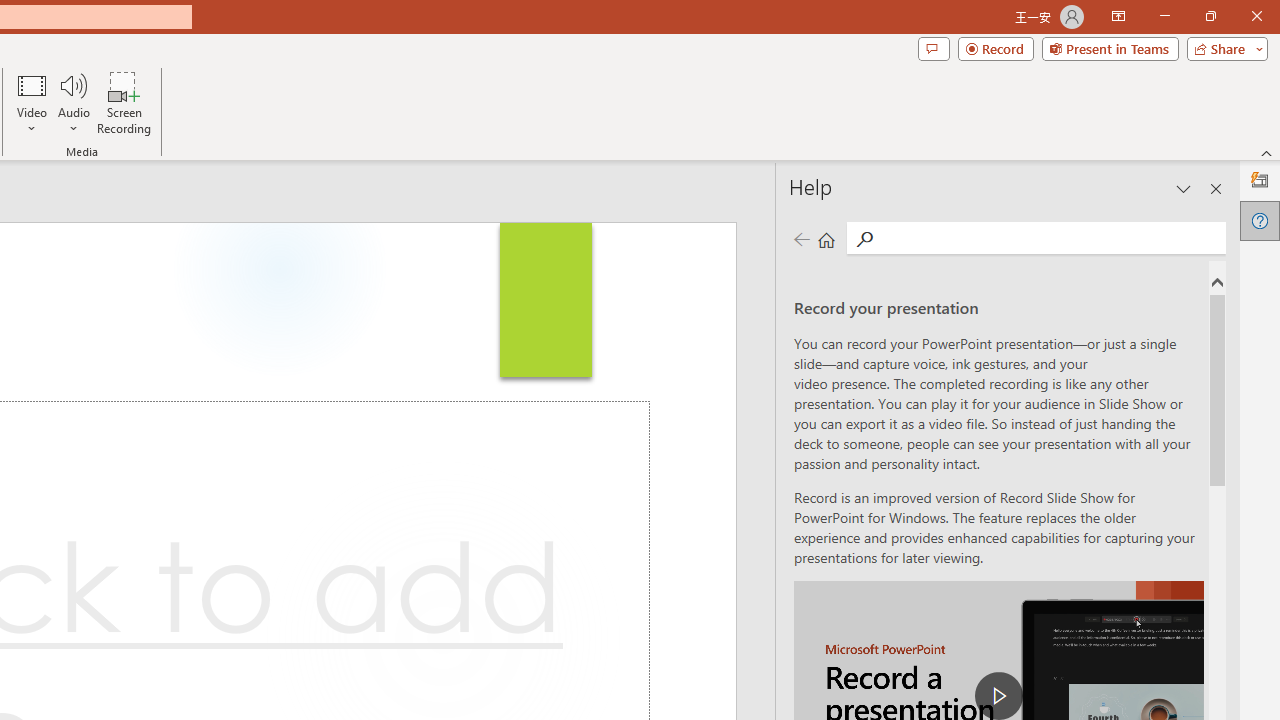 Image resolution: width=1280 pixels, height=720 pixels. What do you see at coordinates (32, 102) in the screenshot?
I see `Video` at bounding box center [32, 102].